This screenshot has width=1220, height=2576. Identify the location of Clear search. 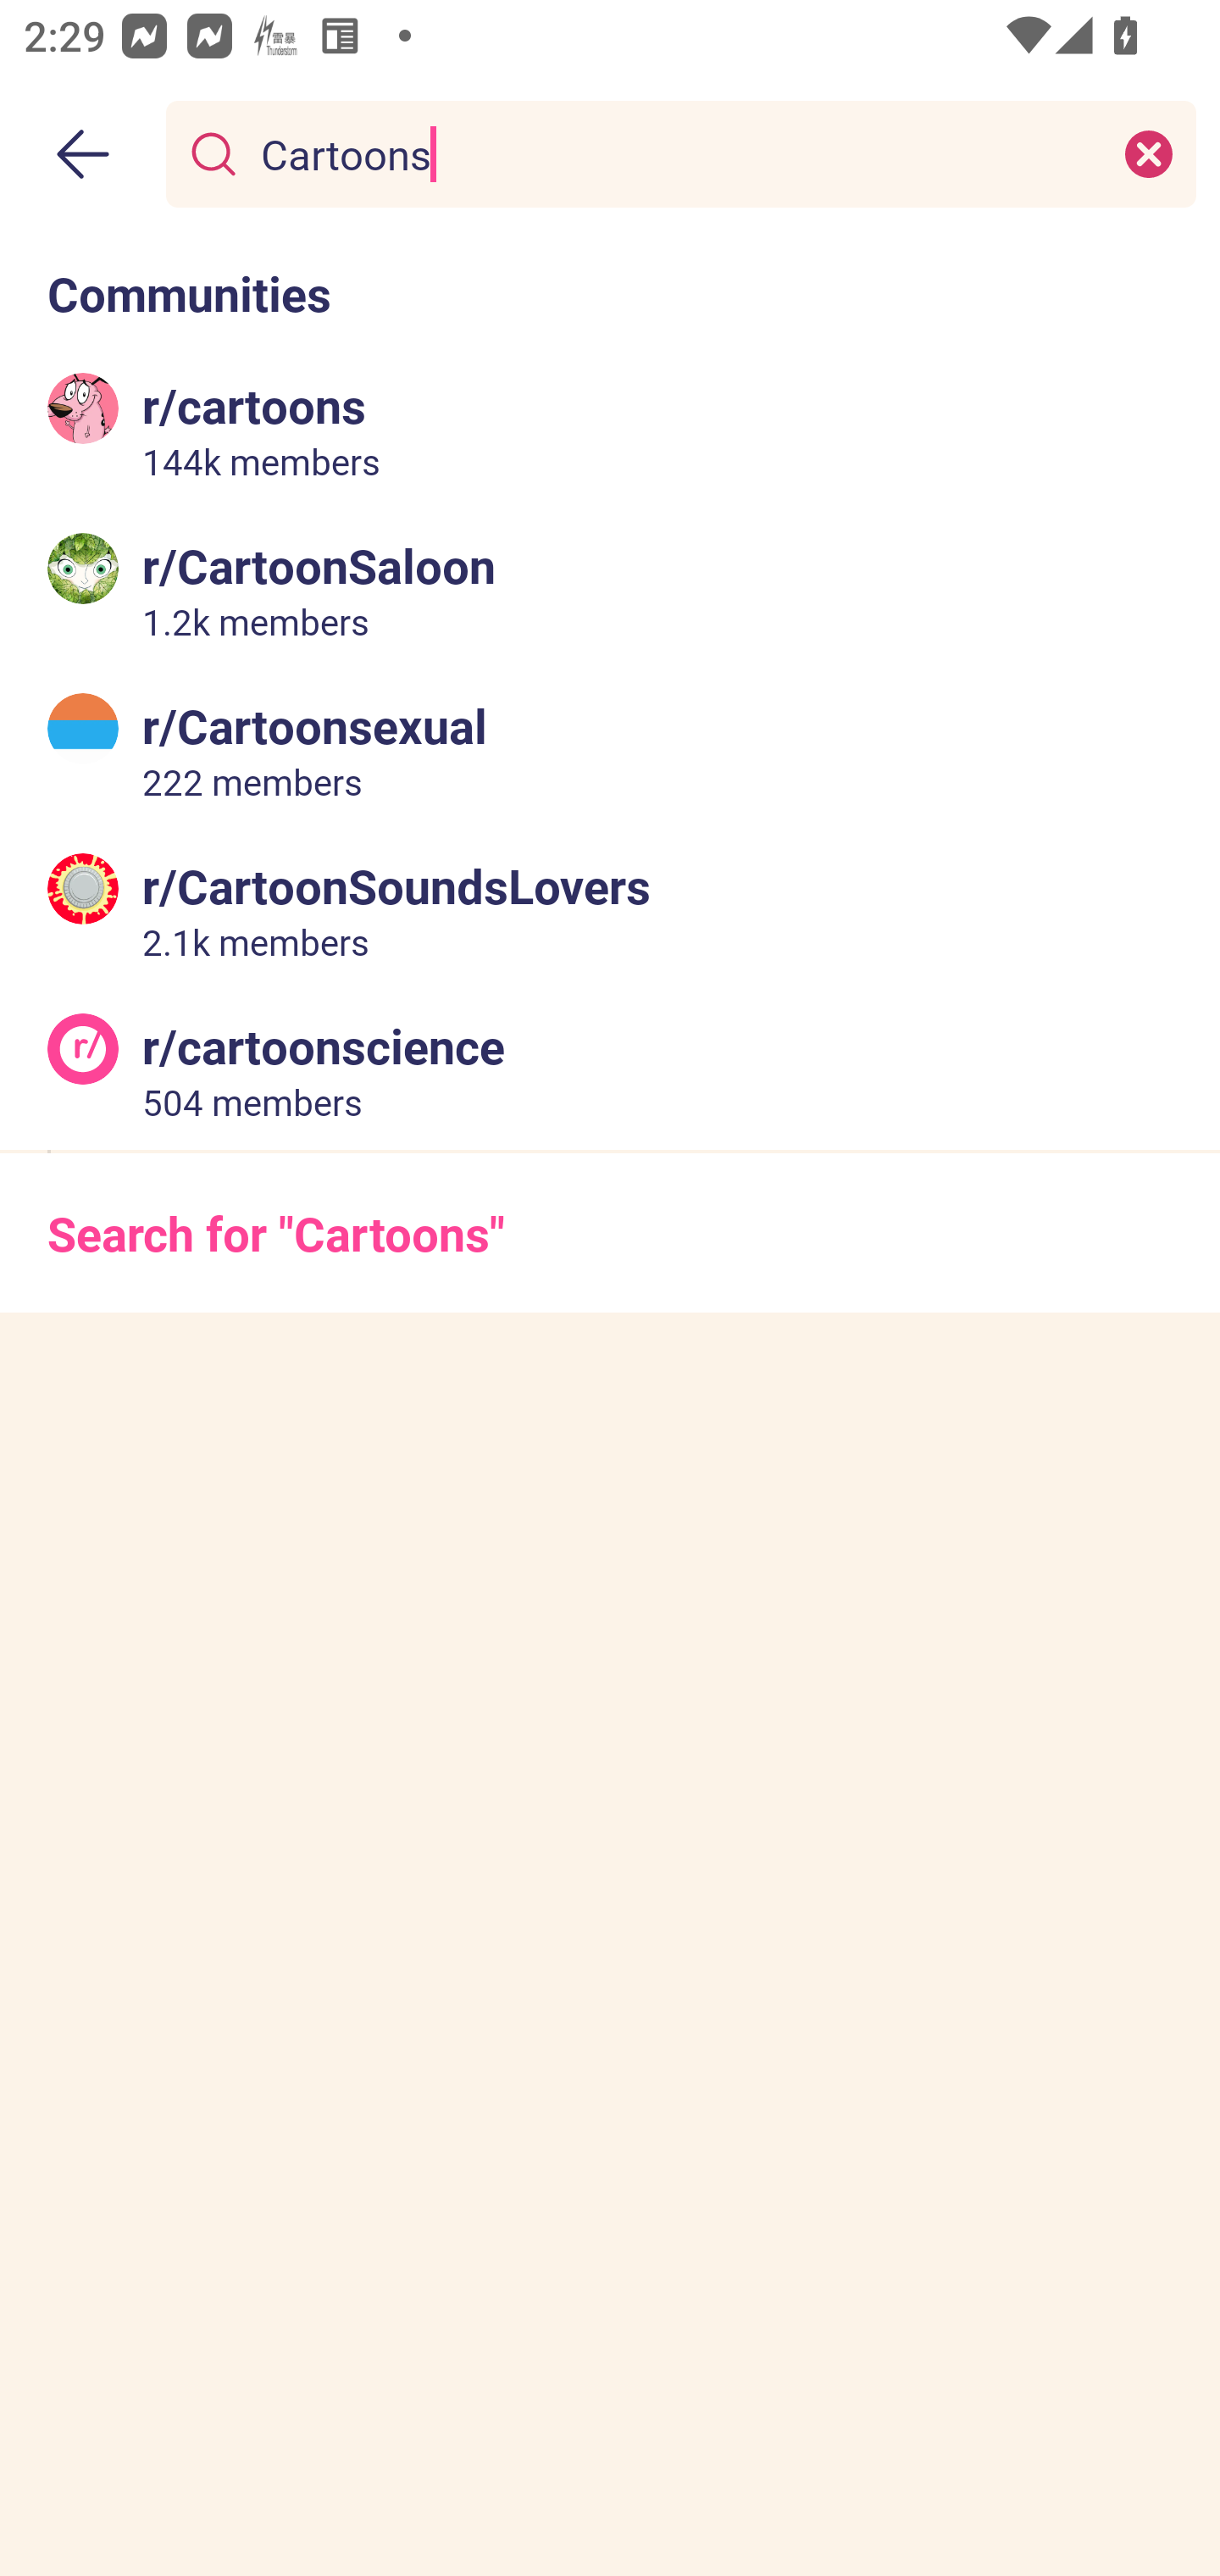
(1149, 153).